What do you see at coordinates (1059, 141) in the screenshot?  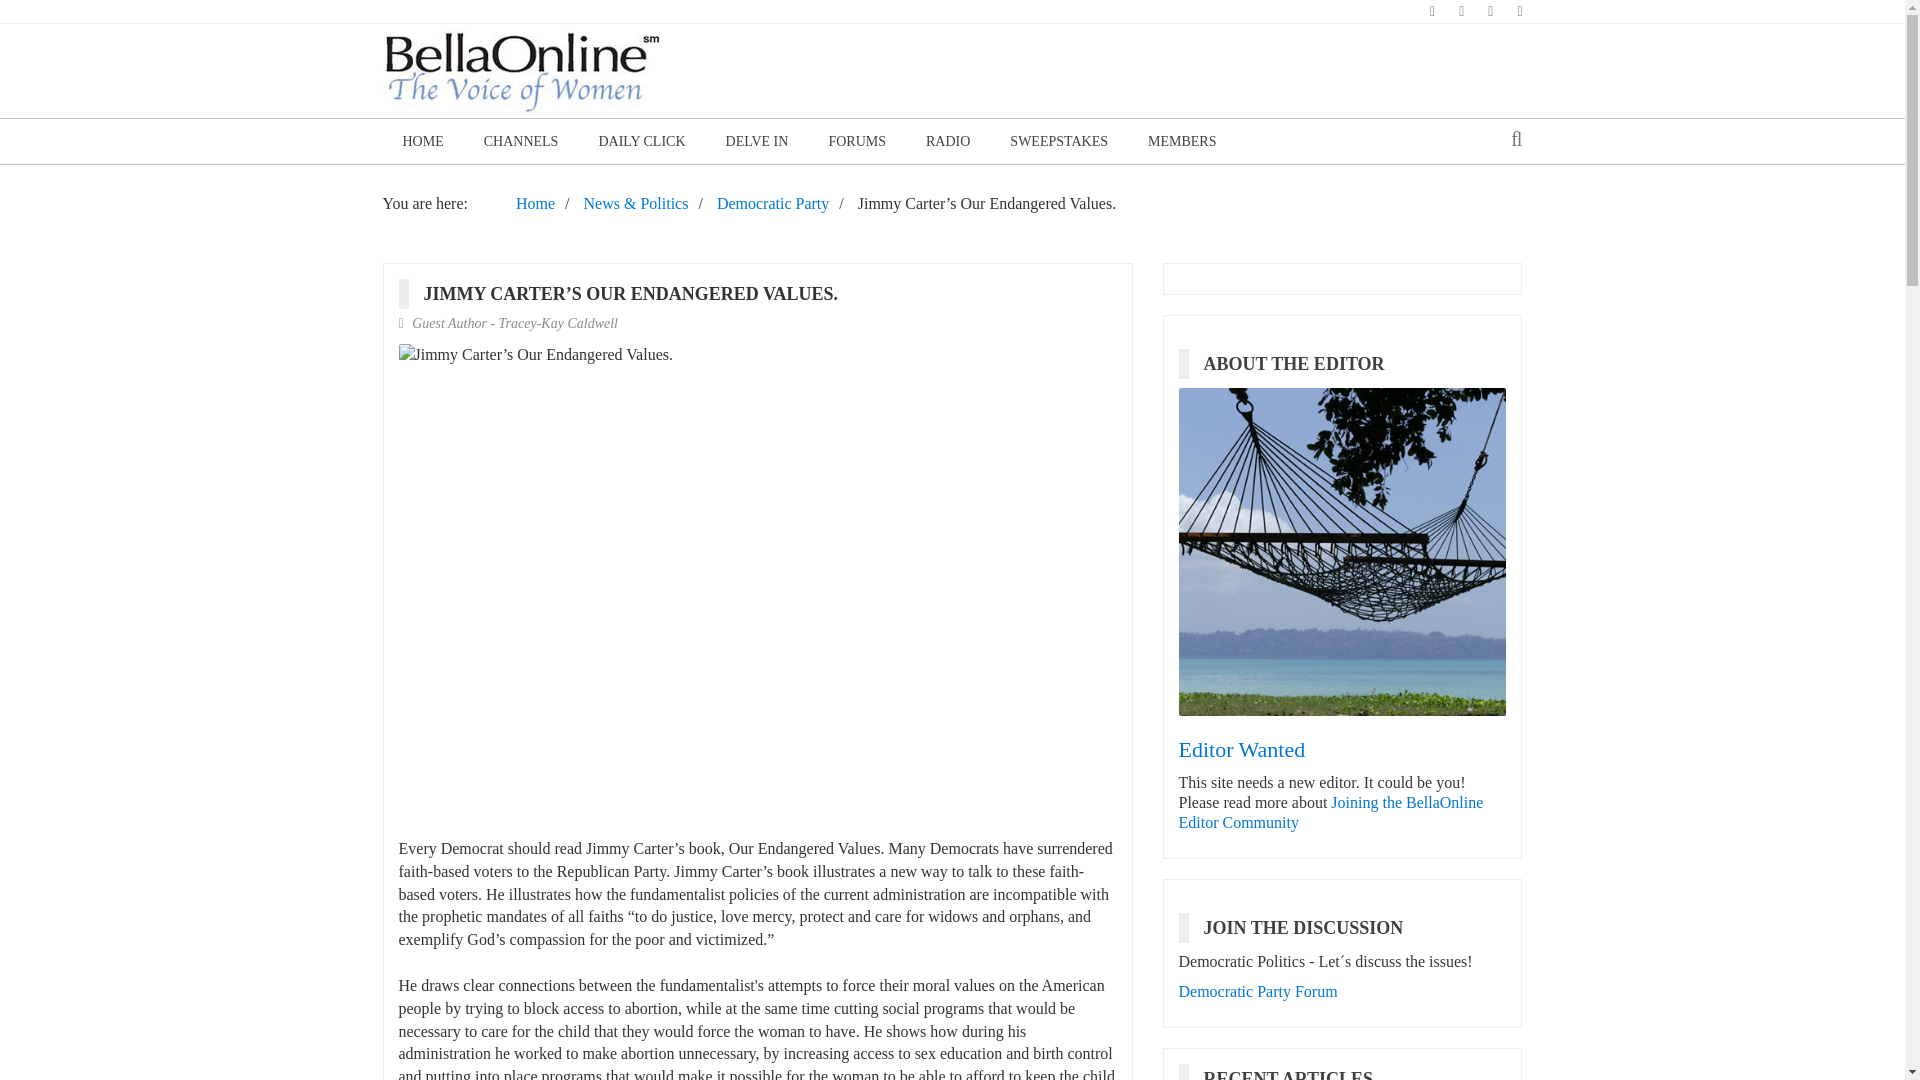 I see `SWEEPSTAKES` at bounding box center [1059, 141].